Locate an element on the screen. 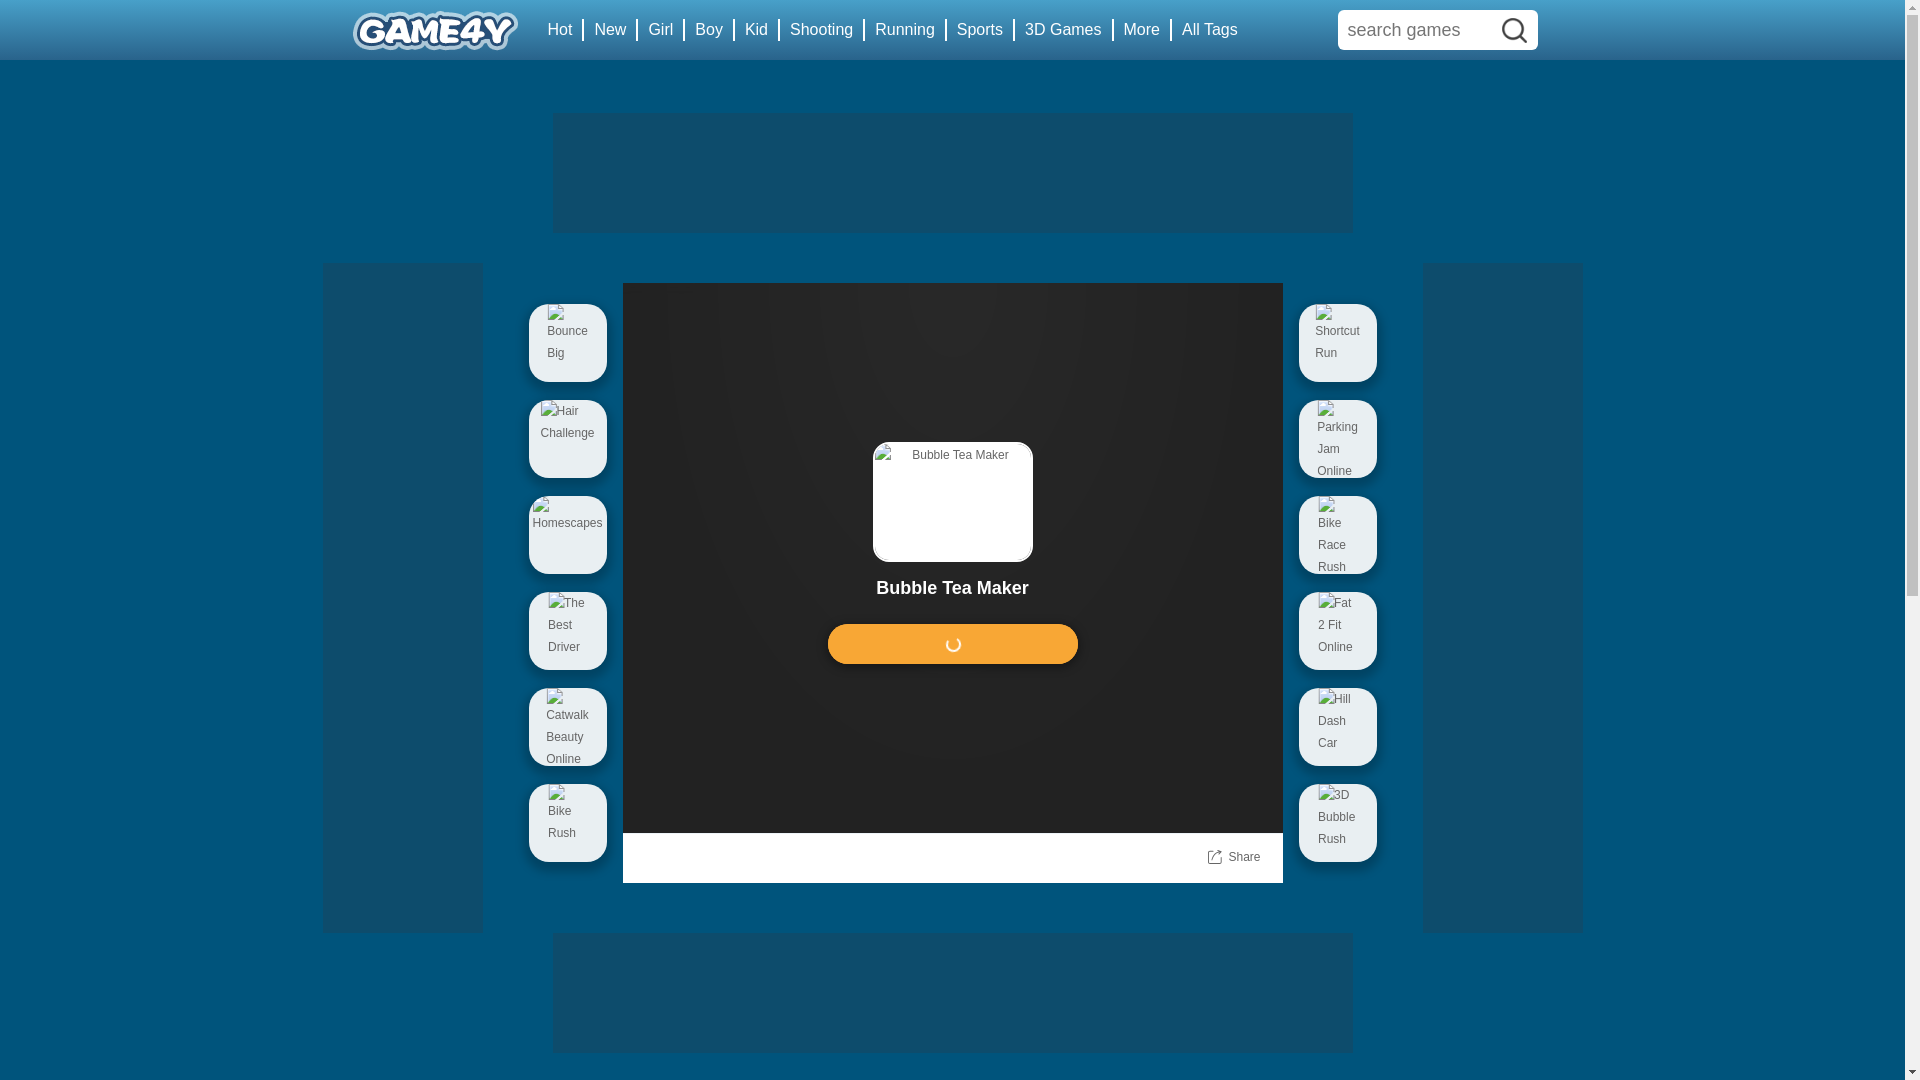  All Tags is located at coordinates (1210, 30).